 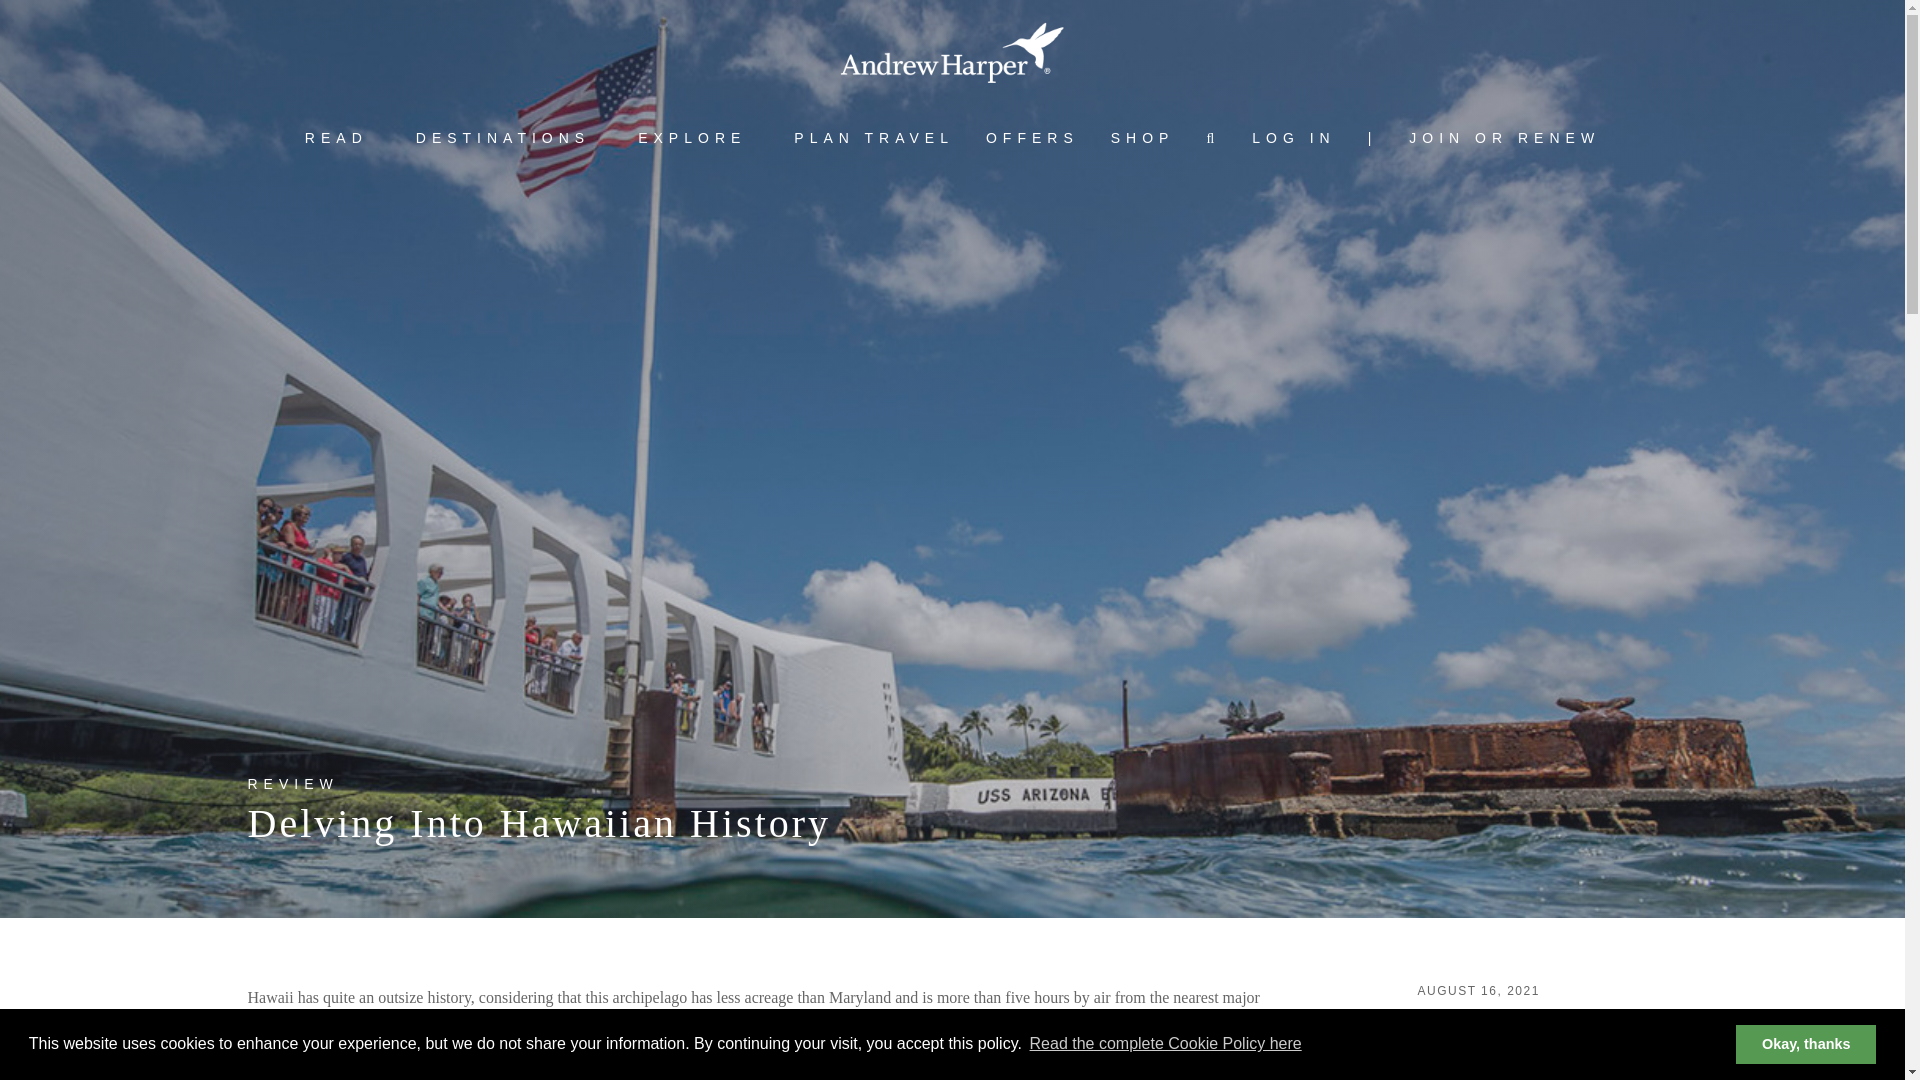 I want to click on Read the complete Cookie Policy here, so click(x=1165, y=1044).